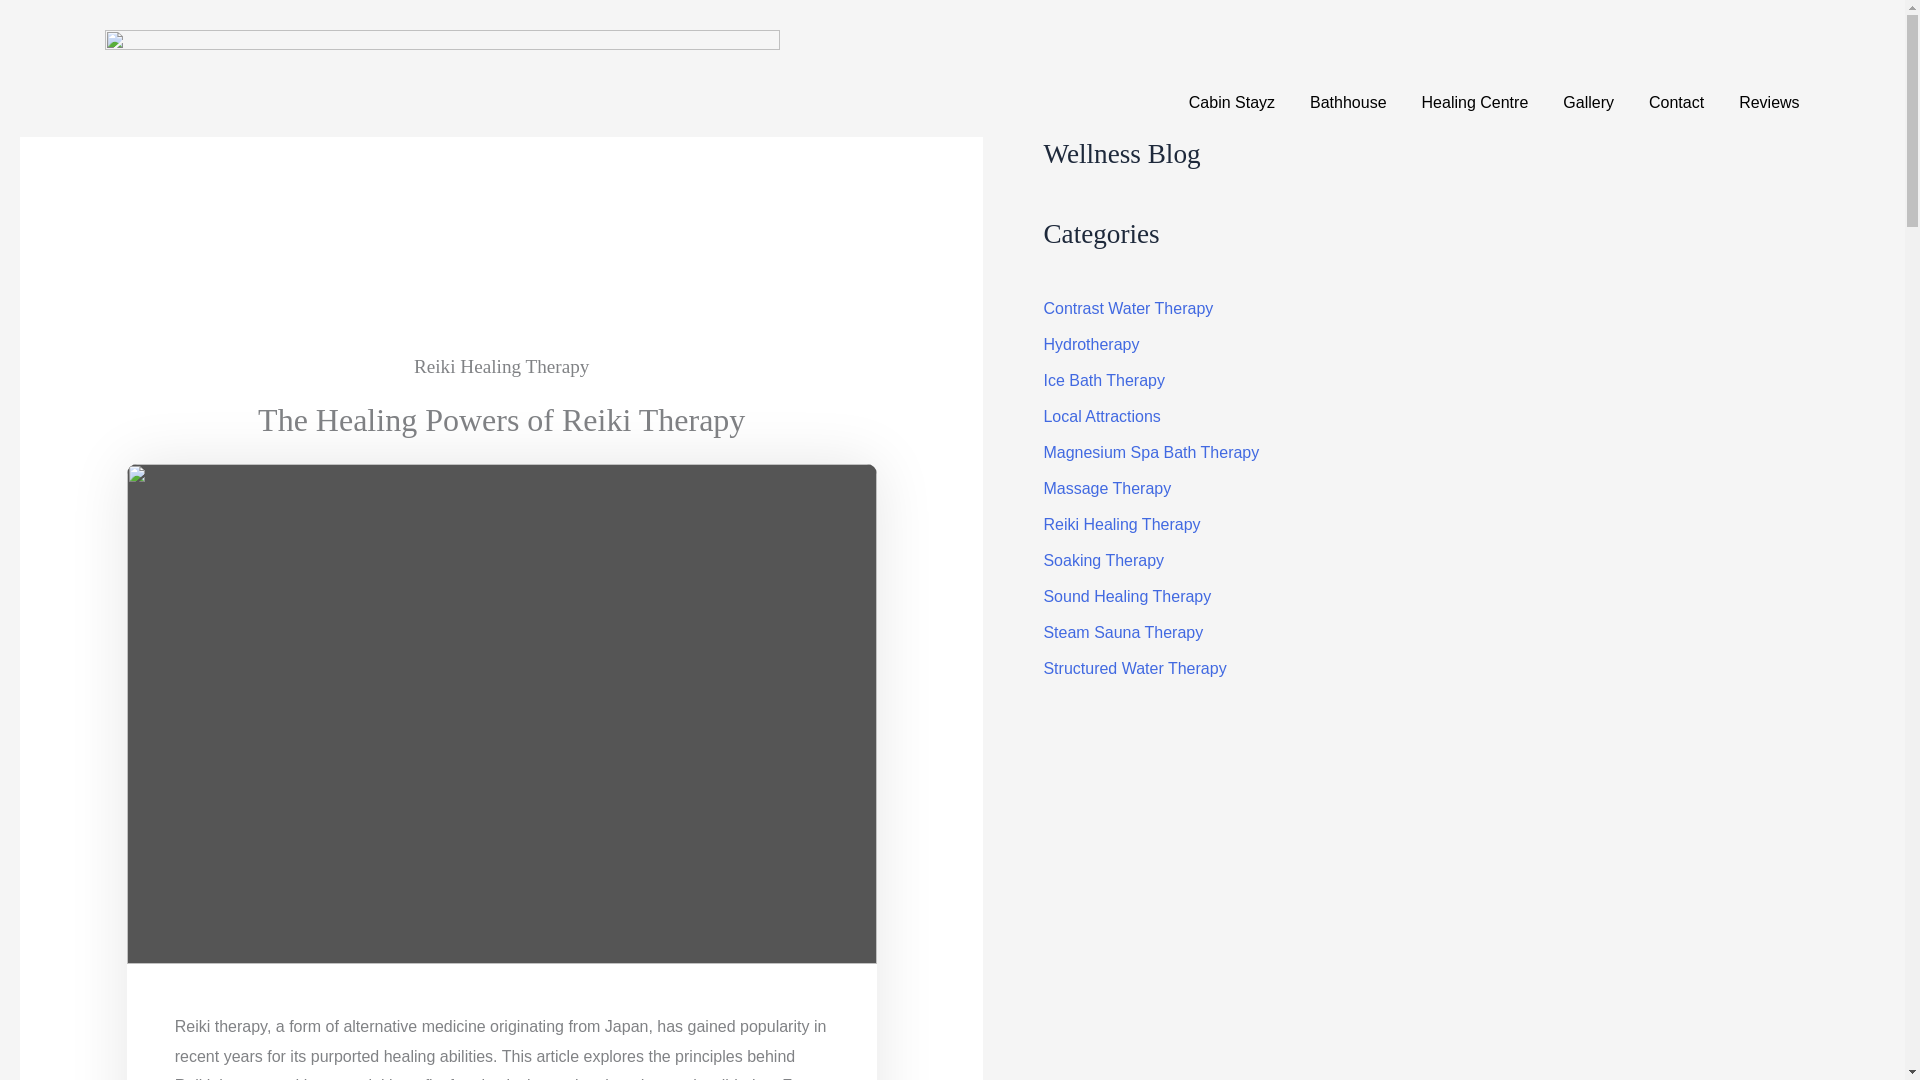  What do you see at coordinates (502, 371) in the screenshot?
I see `Reiki Healing Therapy` at bounding box center [502, 371].